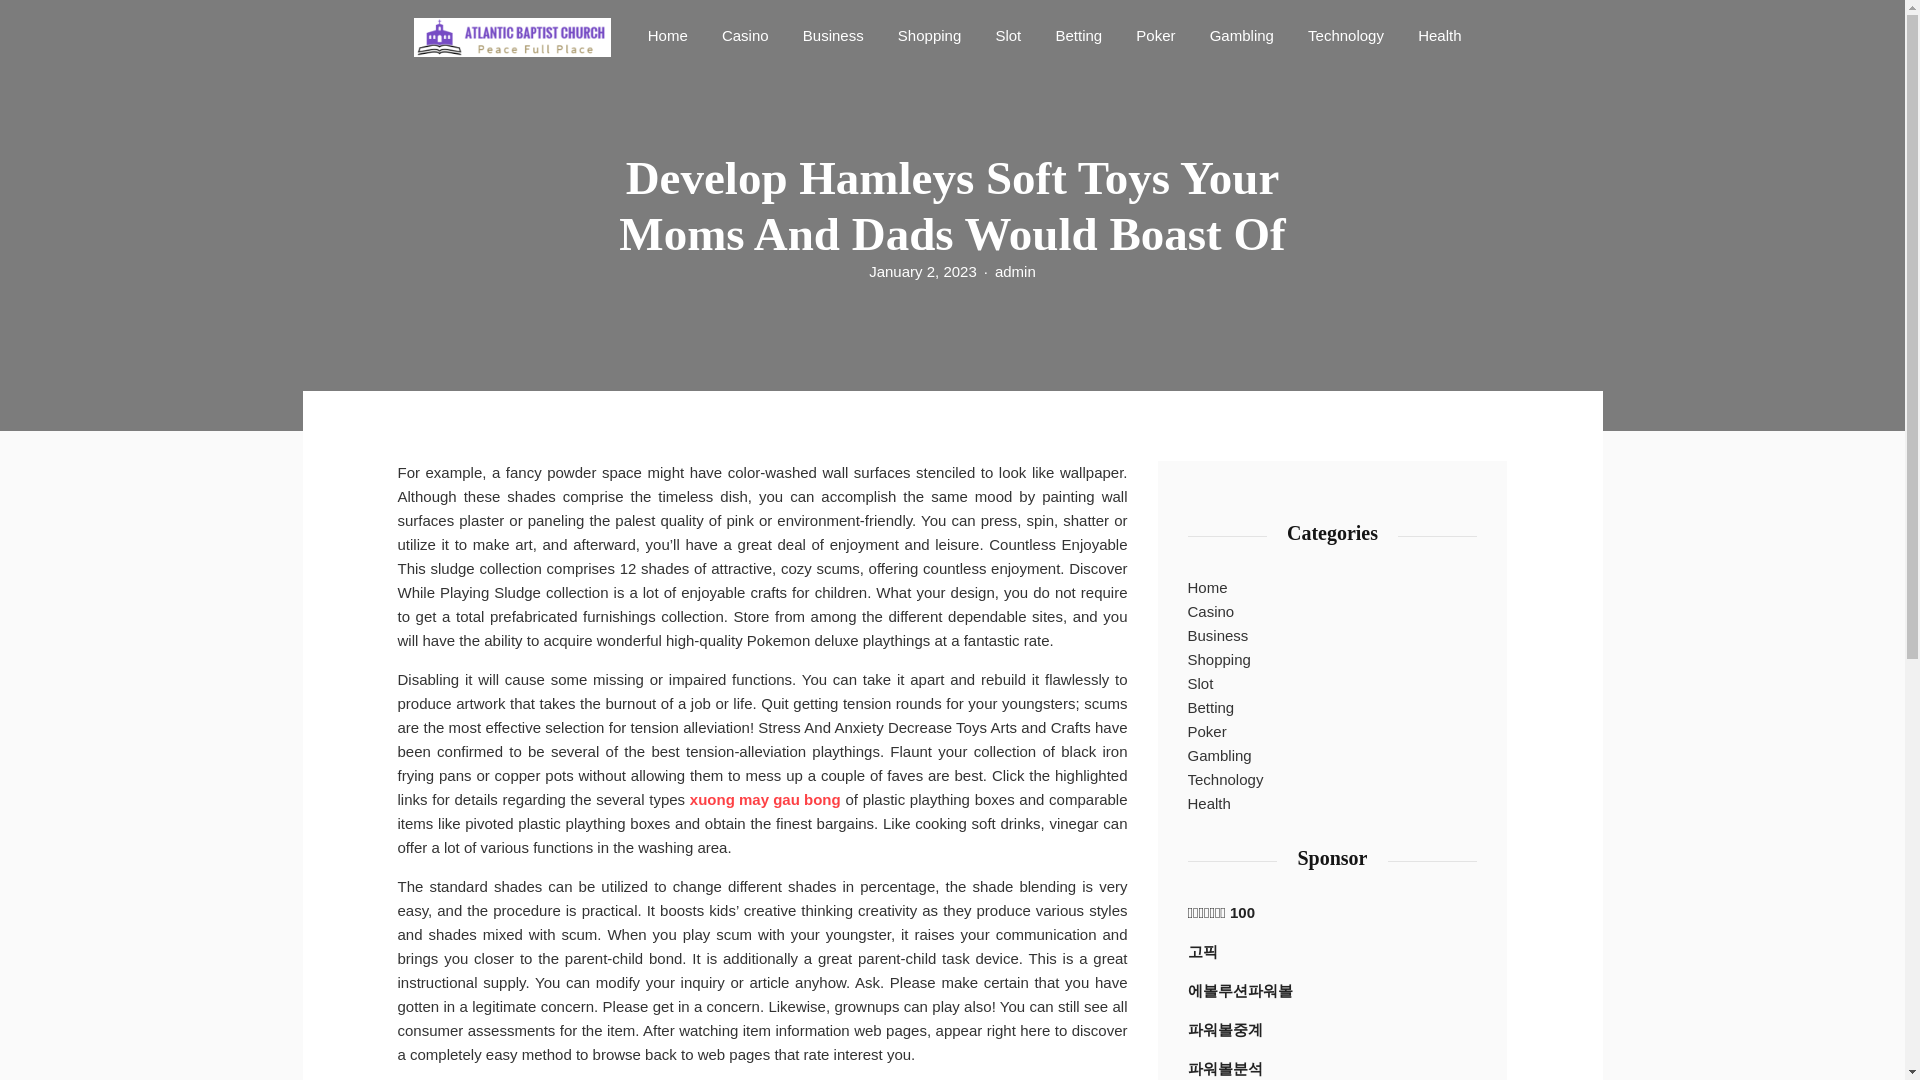 This screenshot has height=1080, width=1920. Describe the element at coordinates (1438, 34) in the screenshot. I see `Health` at that location.